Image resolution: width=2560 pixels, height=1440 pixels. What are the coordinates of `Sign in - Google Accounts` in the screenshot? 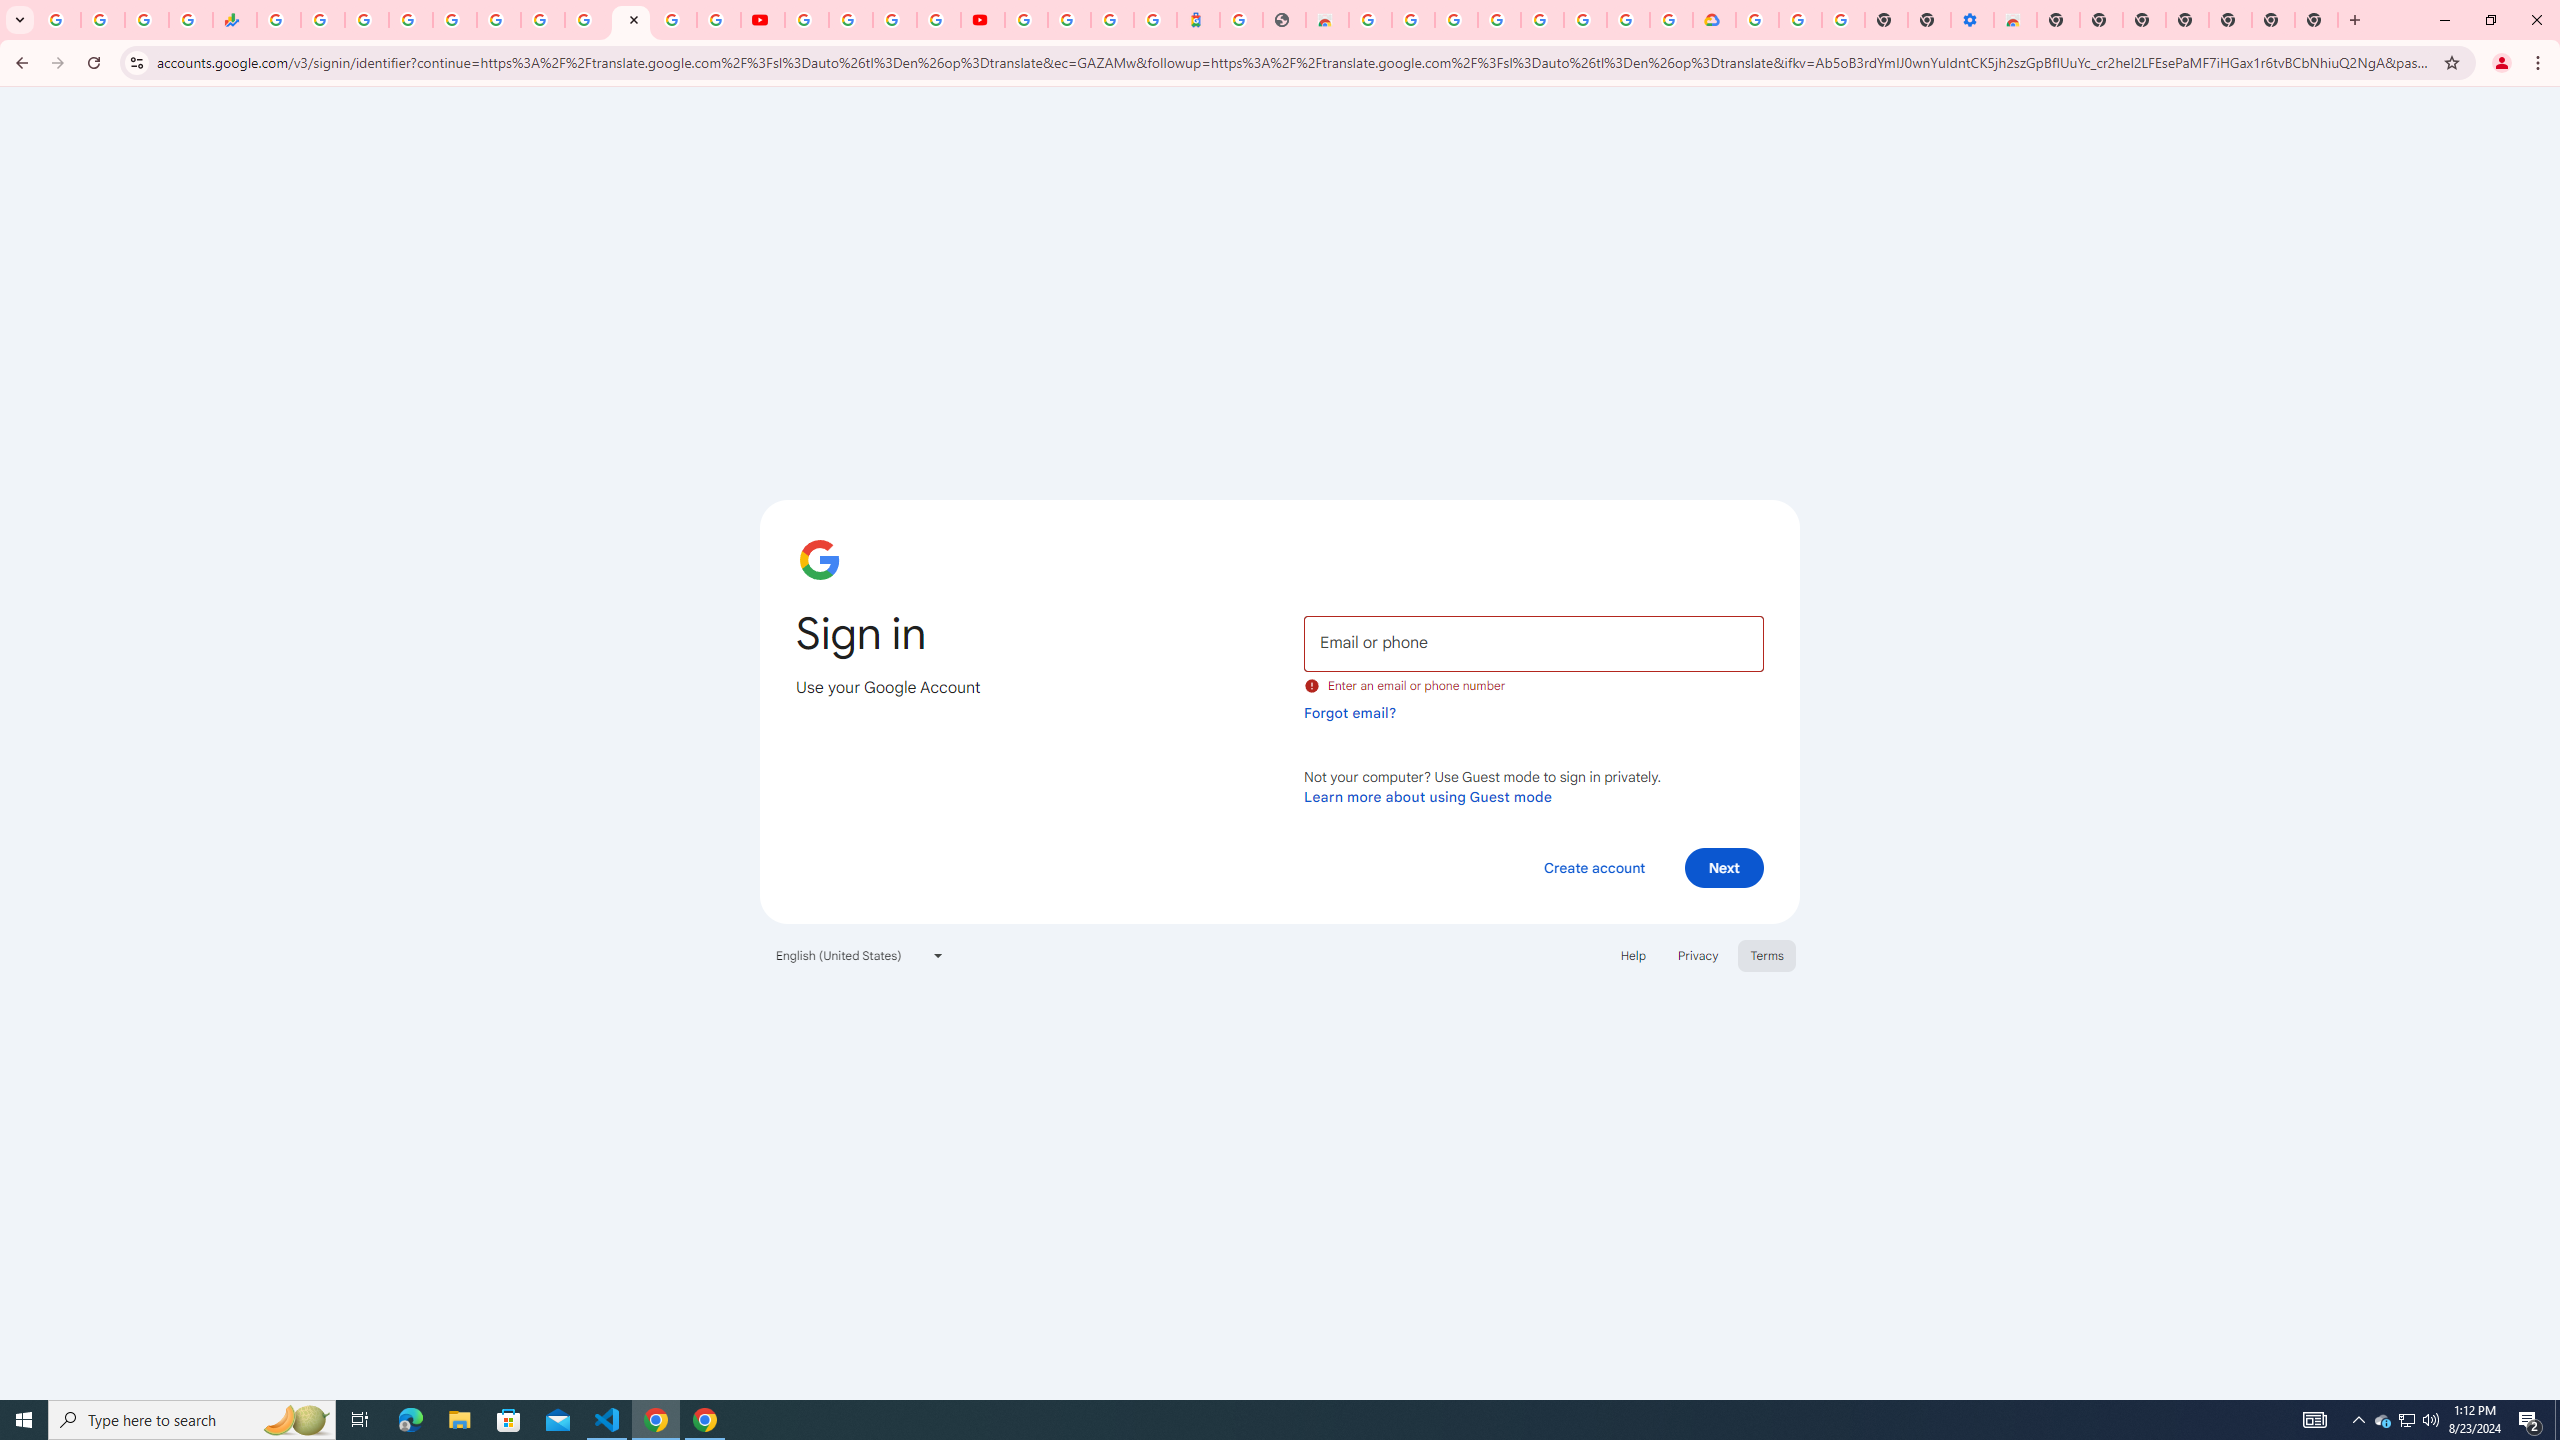 It's located at (410, 20).